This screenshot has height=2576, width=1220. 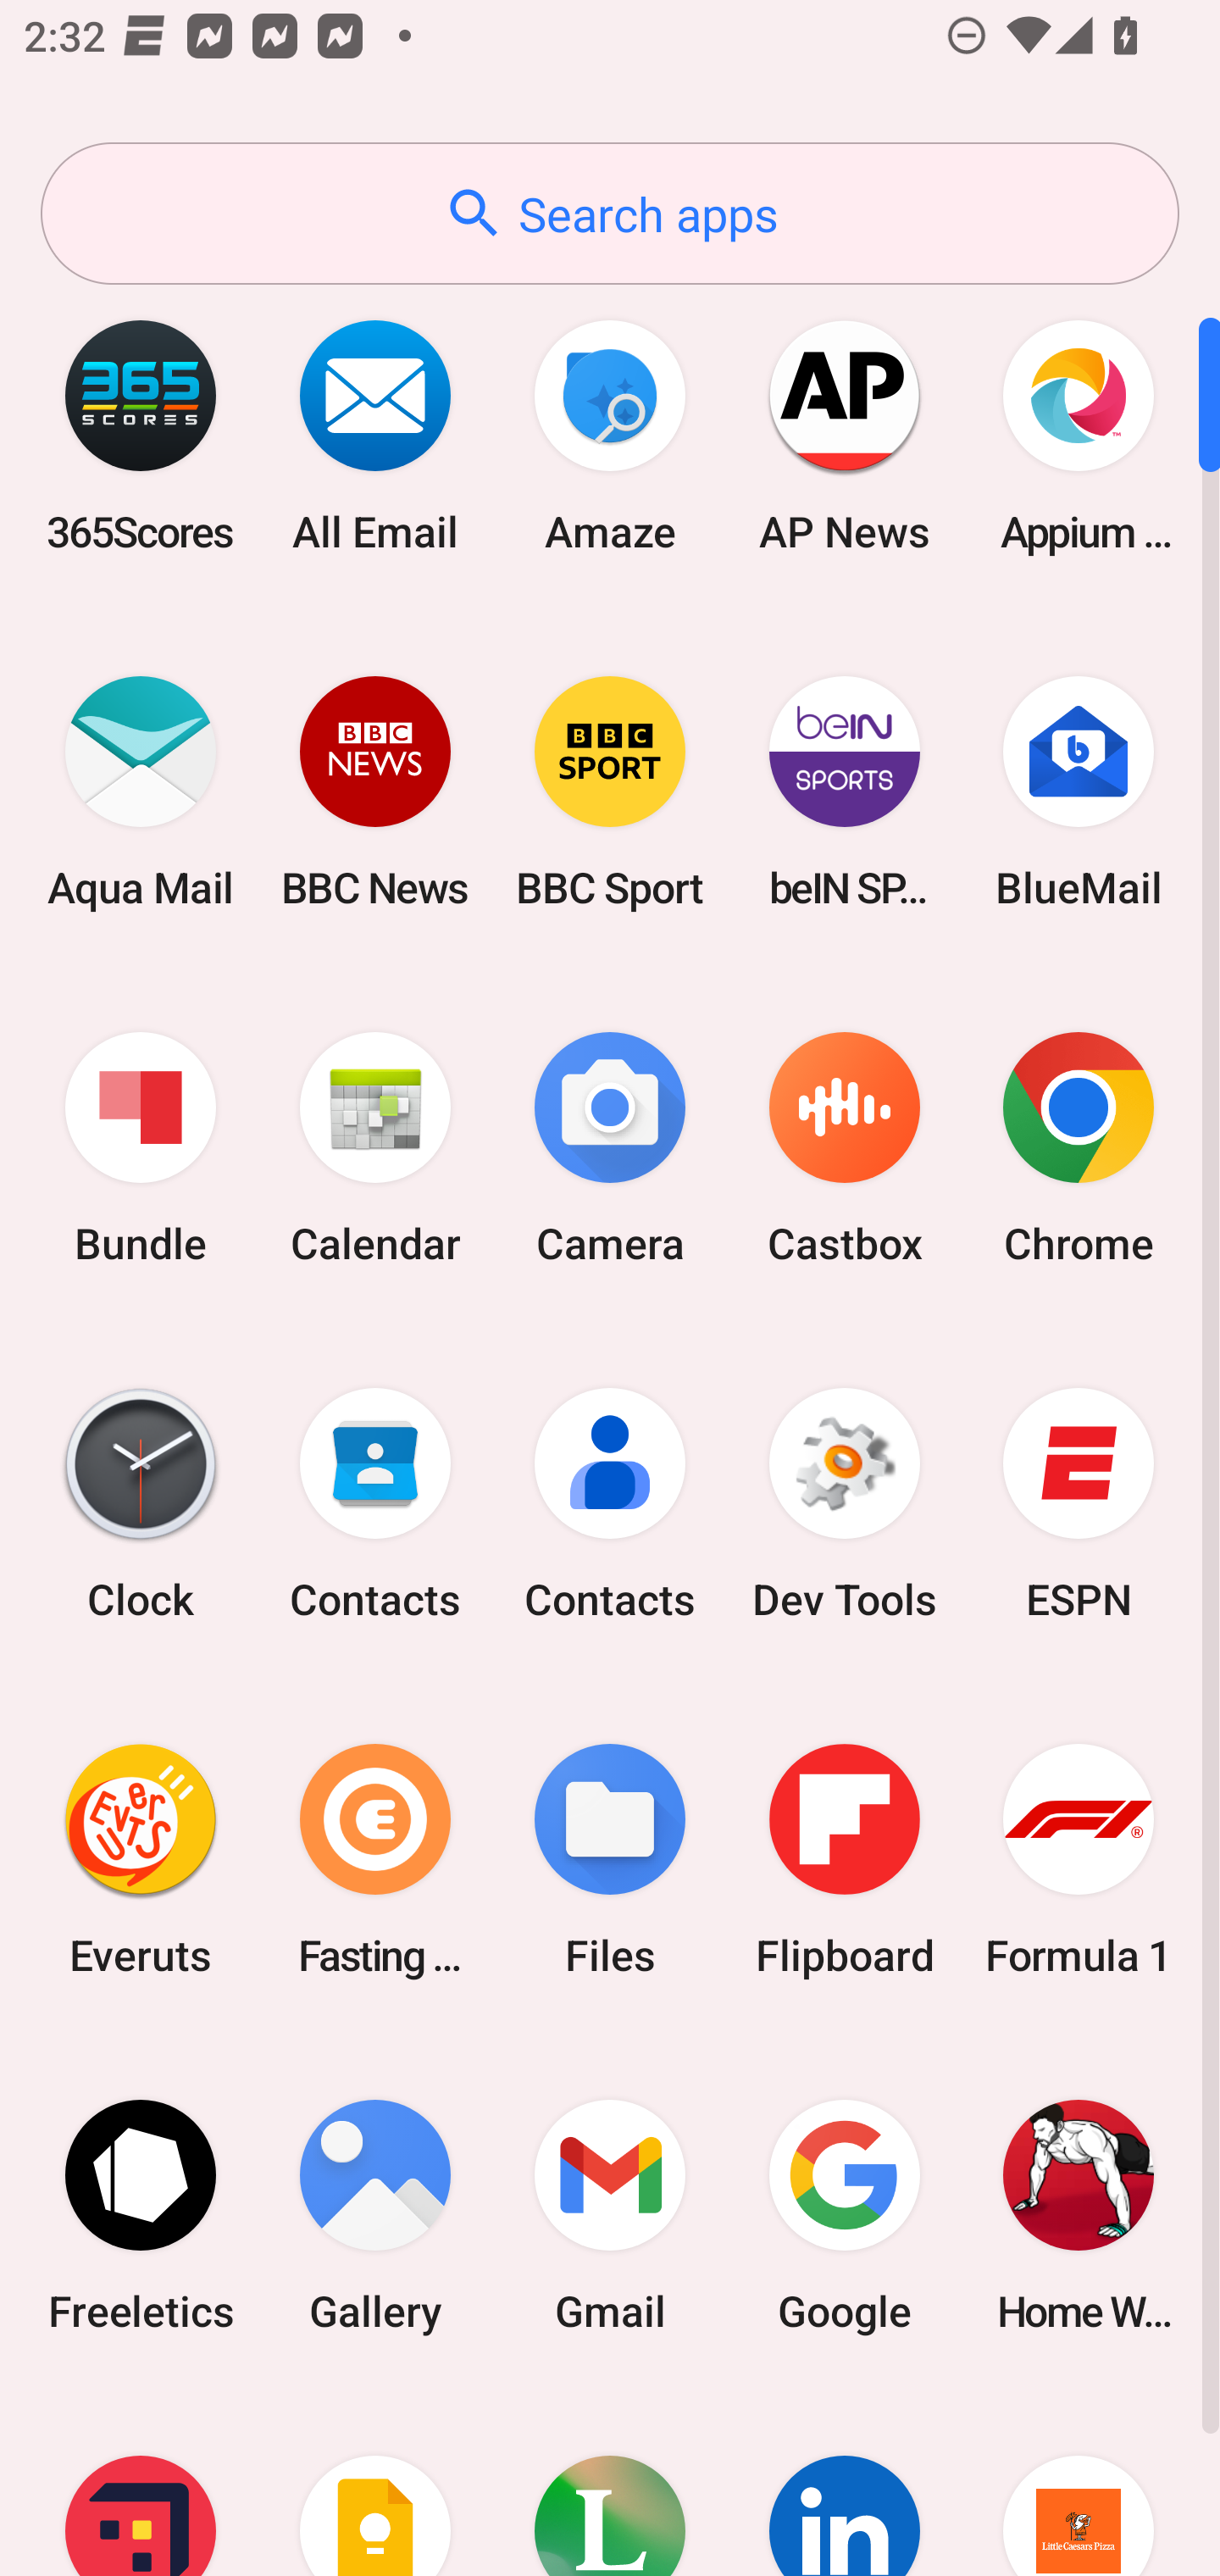 I want to click on AP News, so click(x=844, y=436).